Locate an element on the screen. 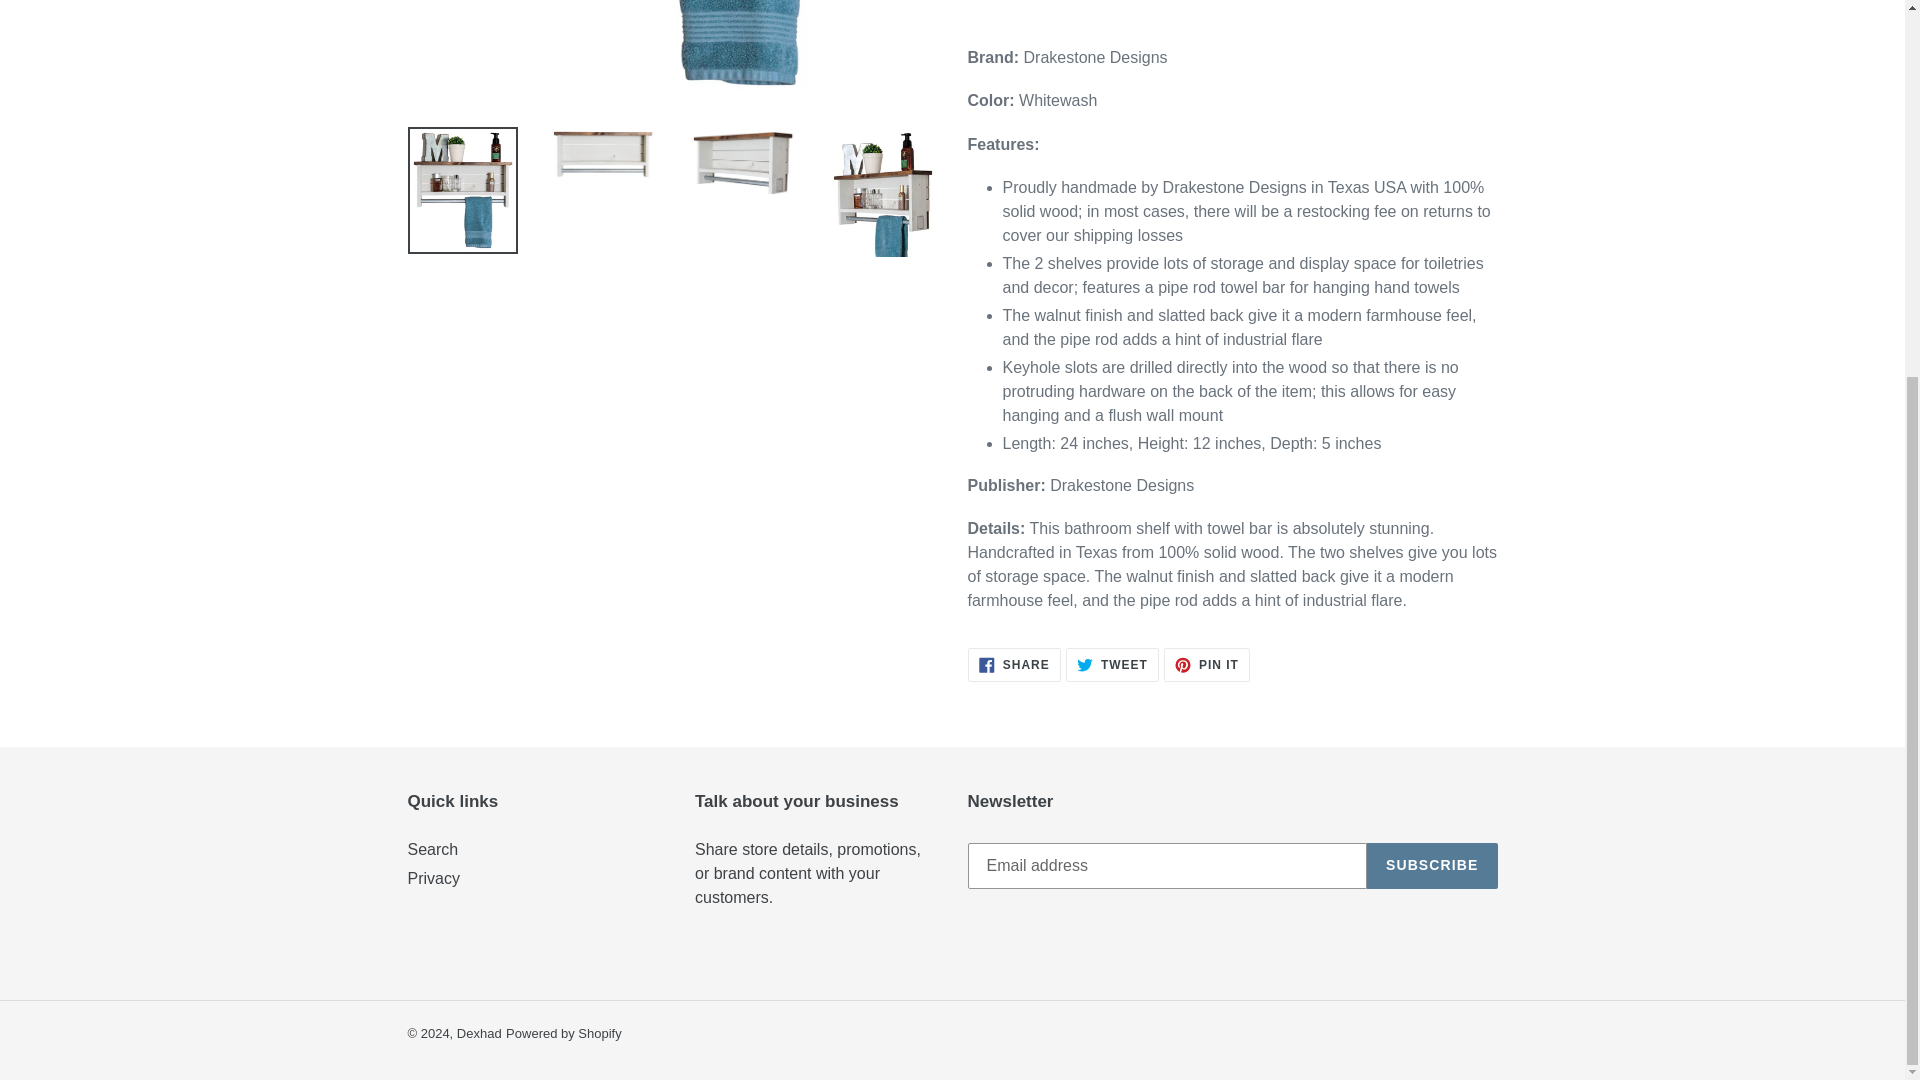 The width and height of the screenshot is (1920, 1080). Dexhad is located at coordinates (1112, 664).